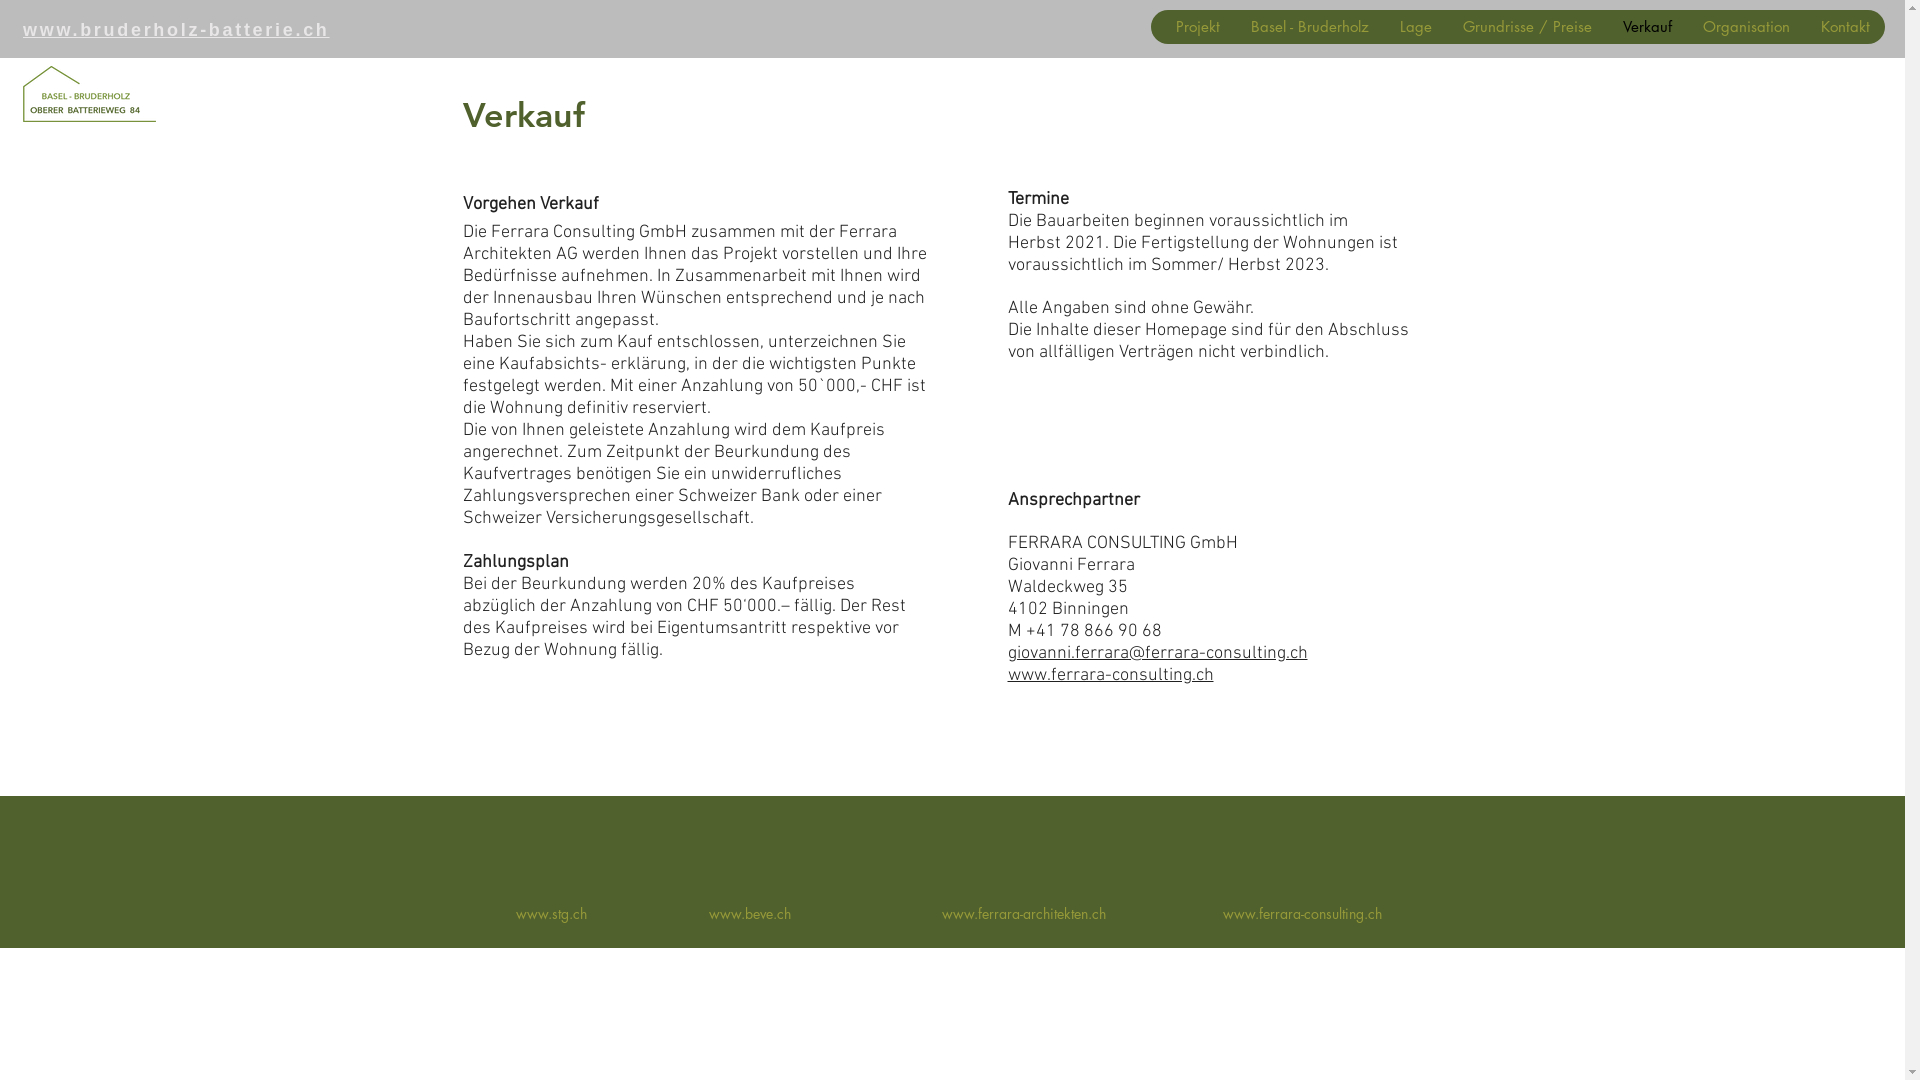  What do you see at coordinates (749, 914) in the screenshot?
I see `www.beve.ch` at bounding box center [749, 914].